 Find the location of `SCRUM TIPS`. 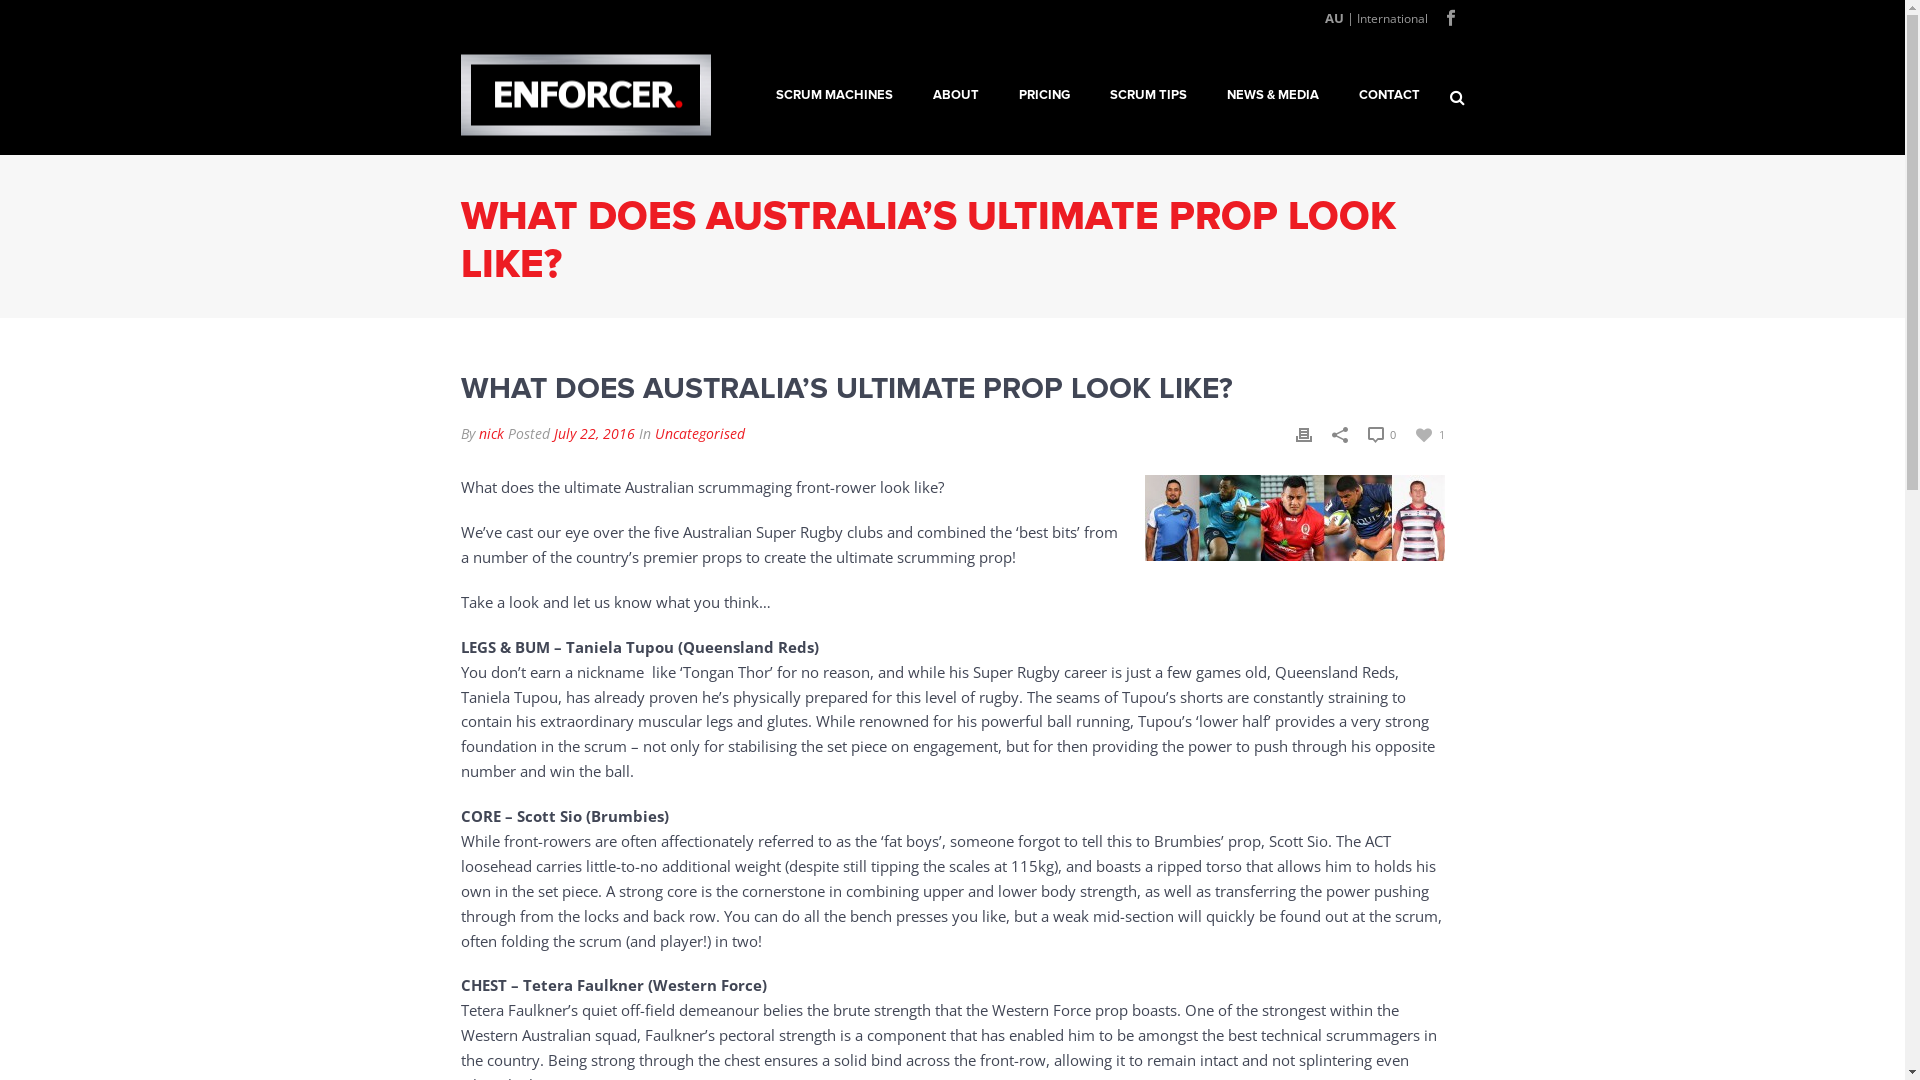

SCRUM TIPS is located at coordinates (1148, 95).